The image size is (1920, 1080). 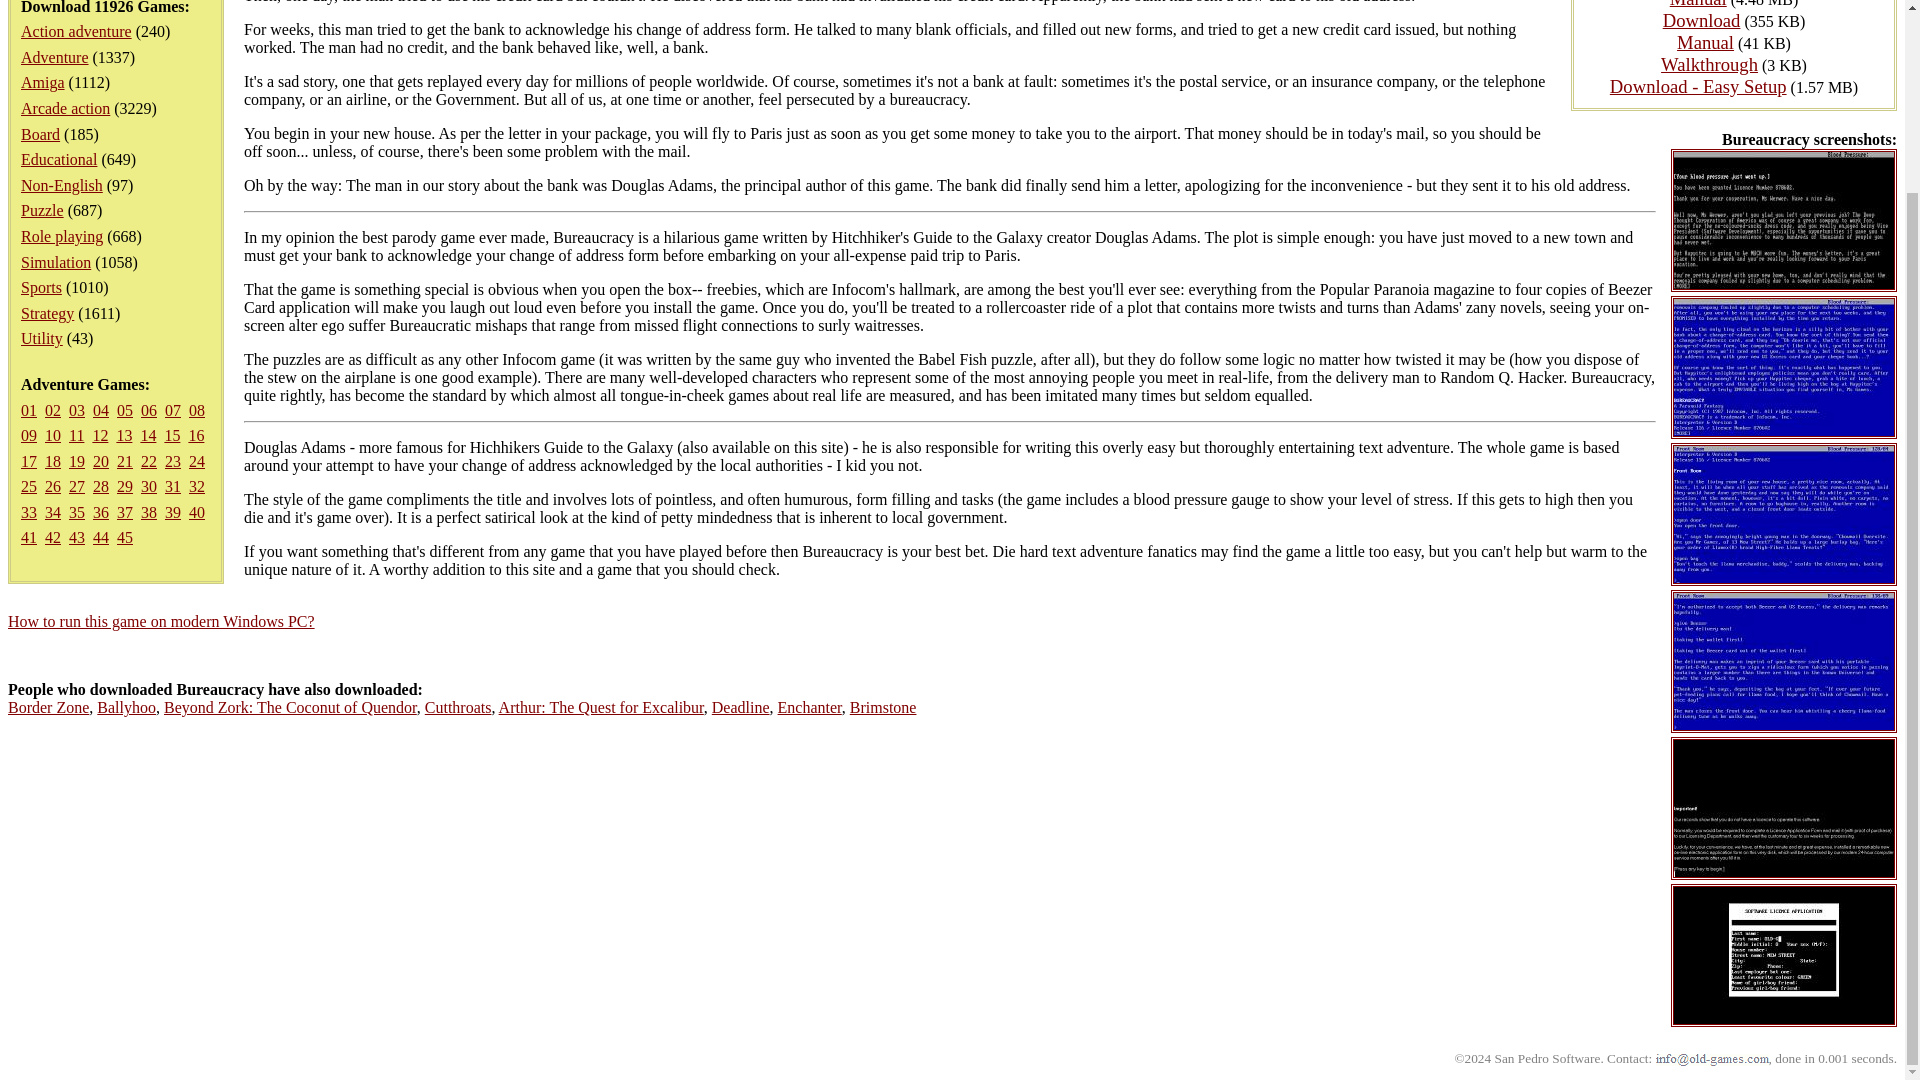 I want to click on 16, so click(x=196, y=434).